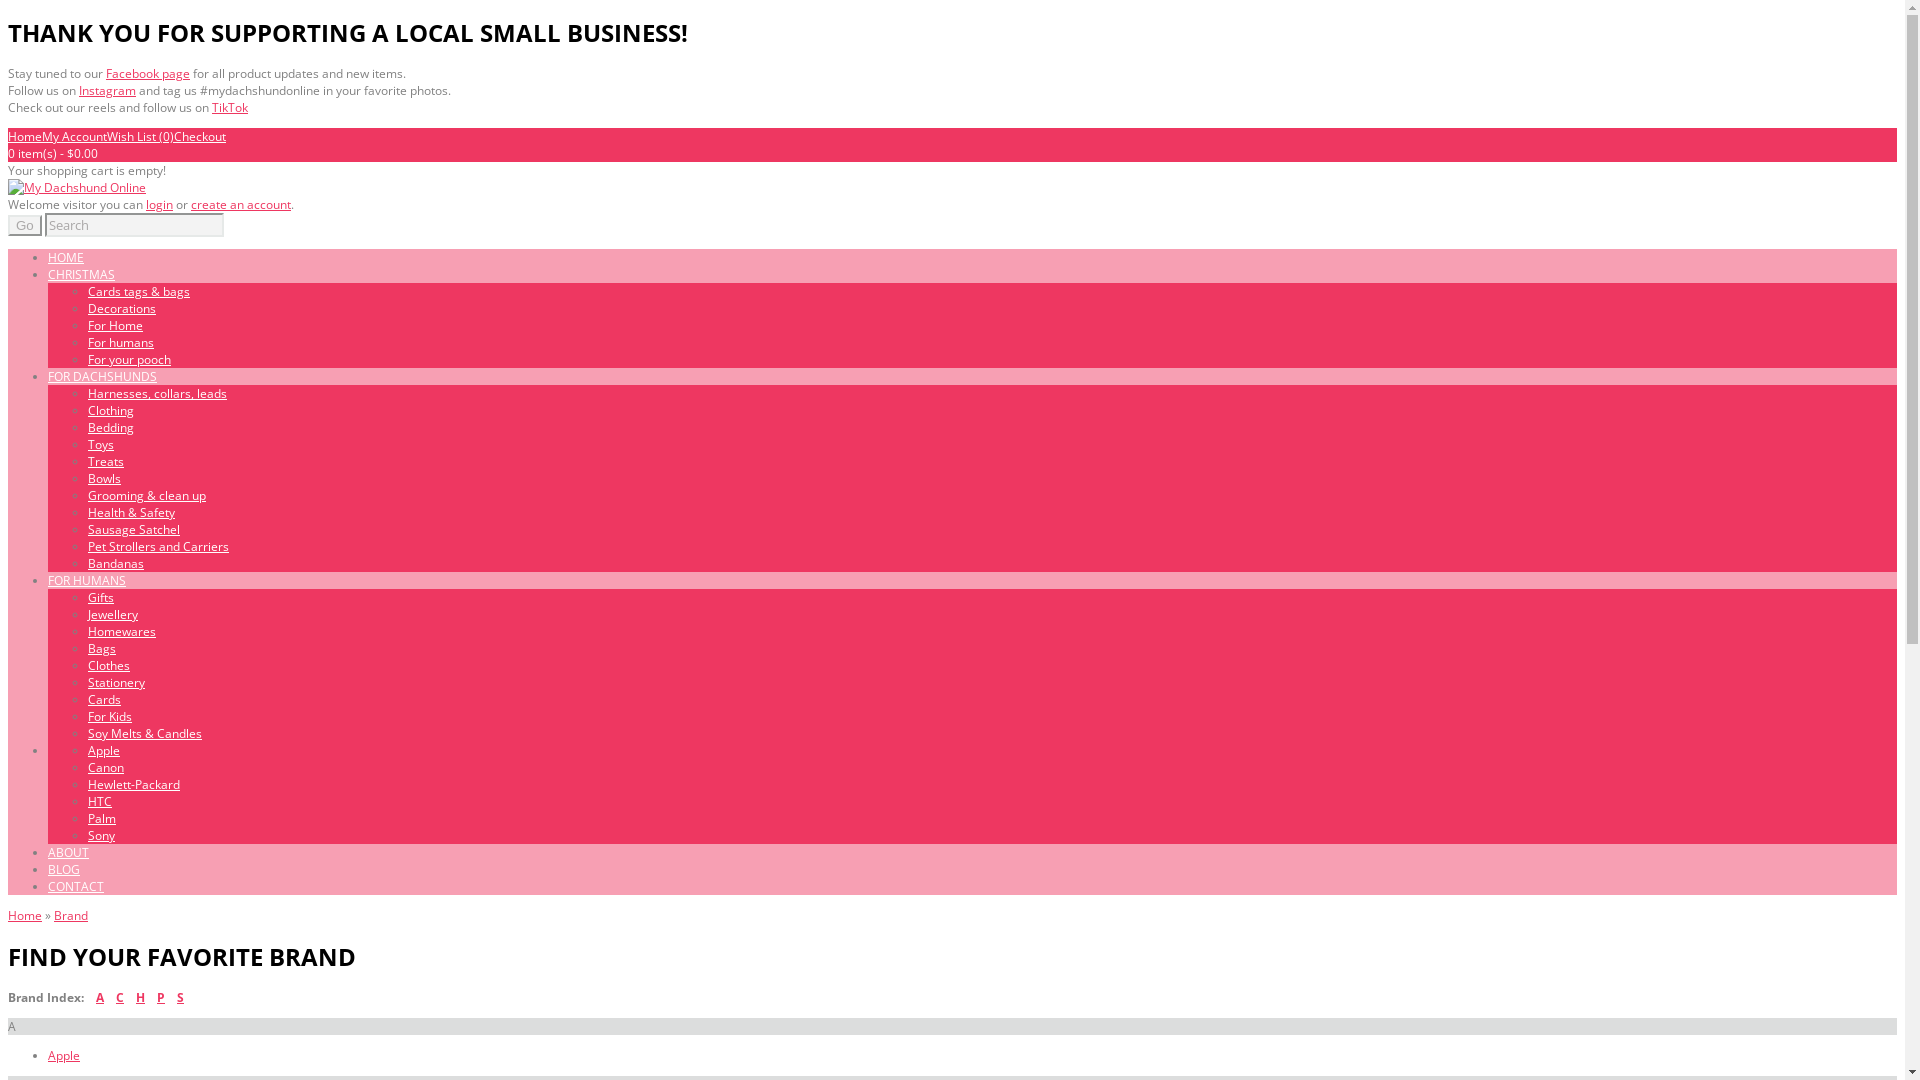  What do you see at coordinates (140, 998) in the screenshot?
I see `H` at bounding box center [140, 998].